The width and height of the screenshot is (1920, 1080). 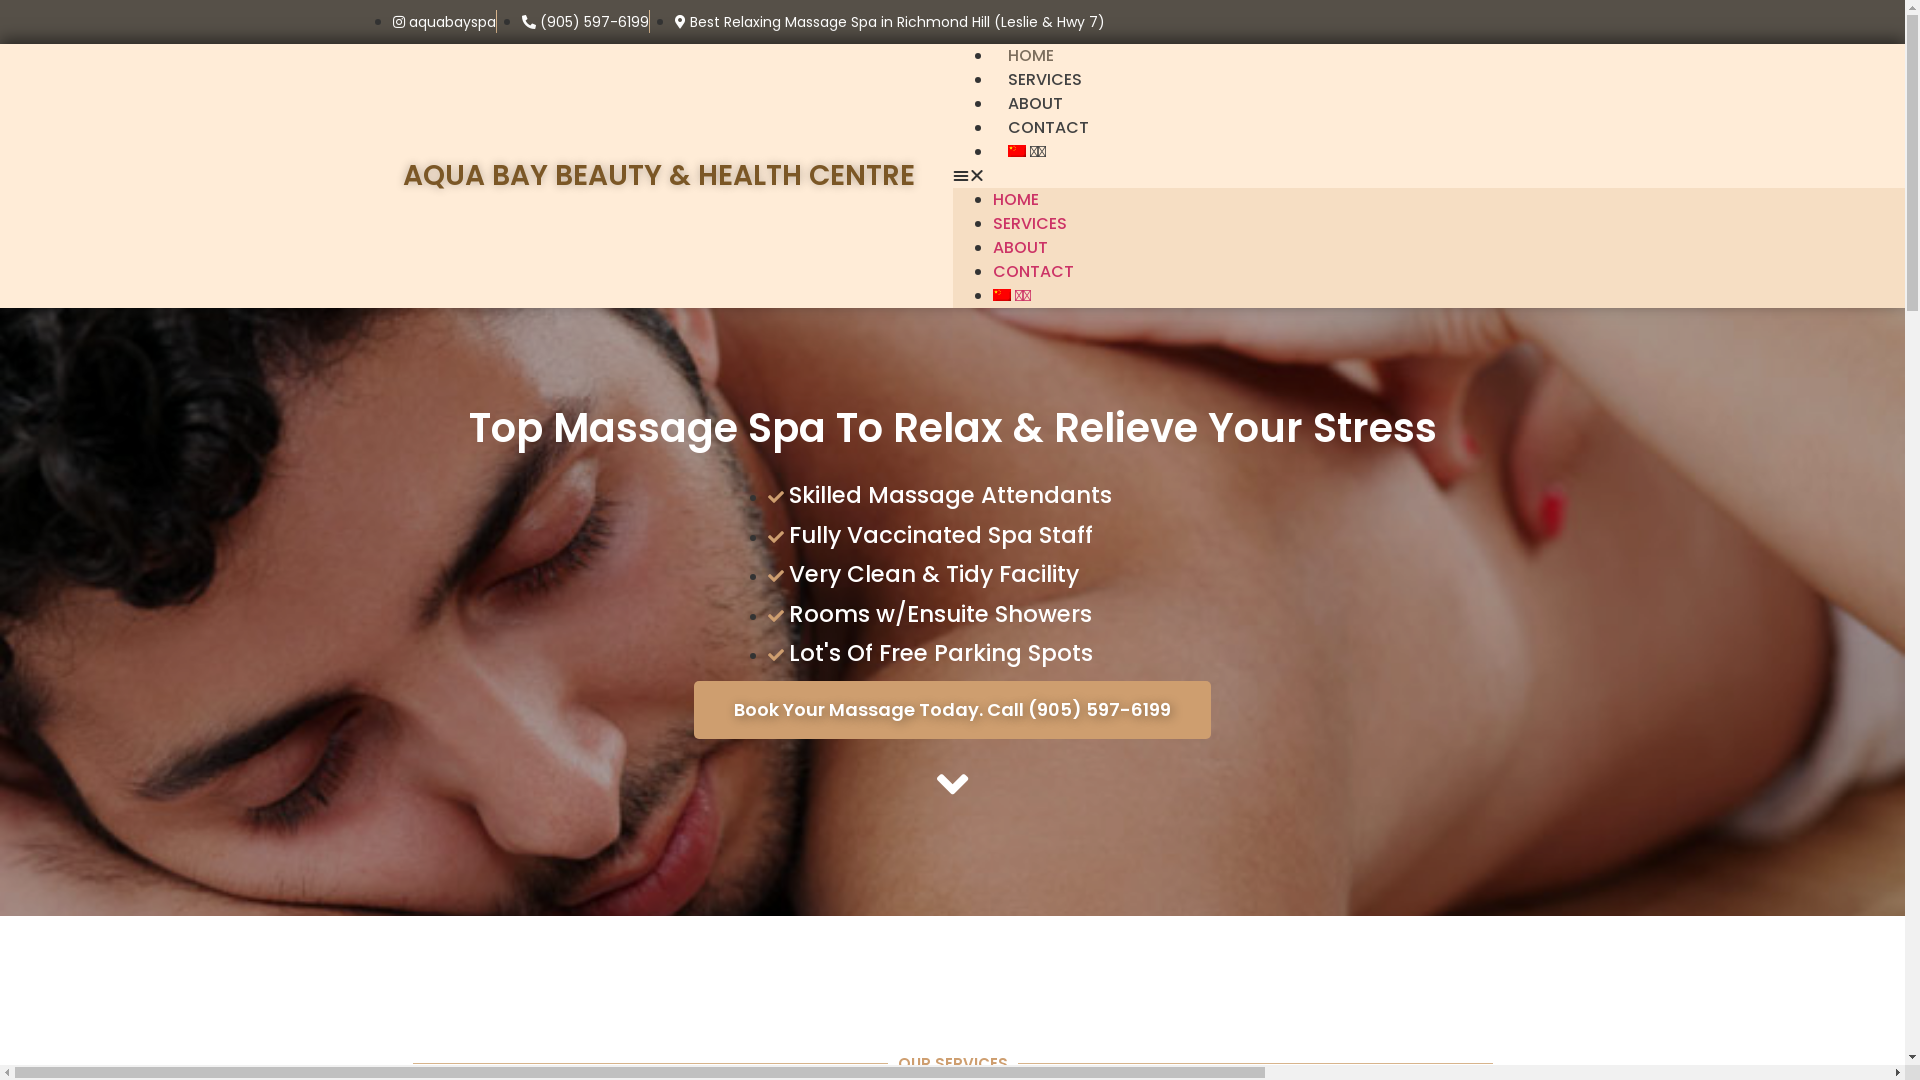 I want to click on CONTACT, so click(x=1032, y=272).